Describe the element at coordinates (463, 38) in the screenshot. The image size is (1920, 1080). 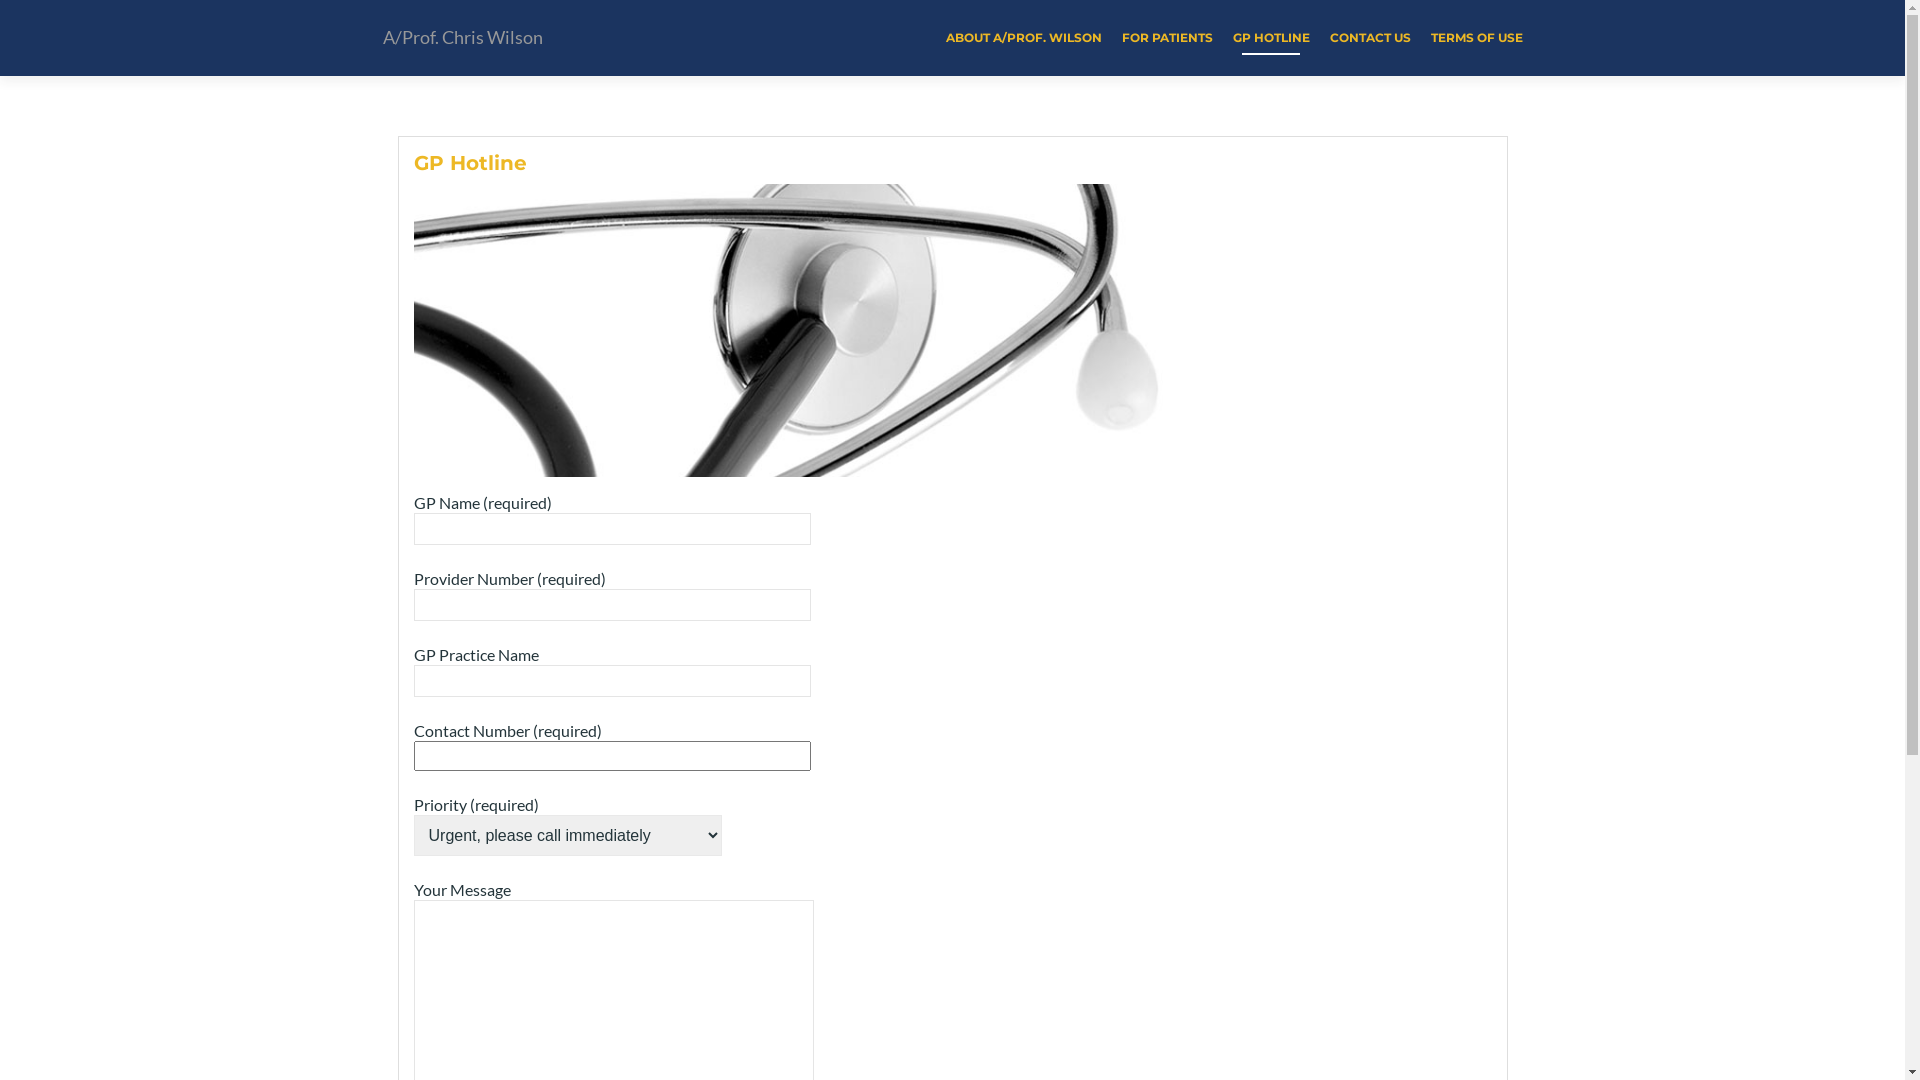
I see `A/Prof. Chris Wilson` at that location.